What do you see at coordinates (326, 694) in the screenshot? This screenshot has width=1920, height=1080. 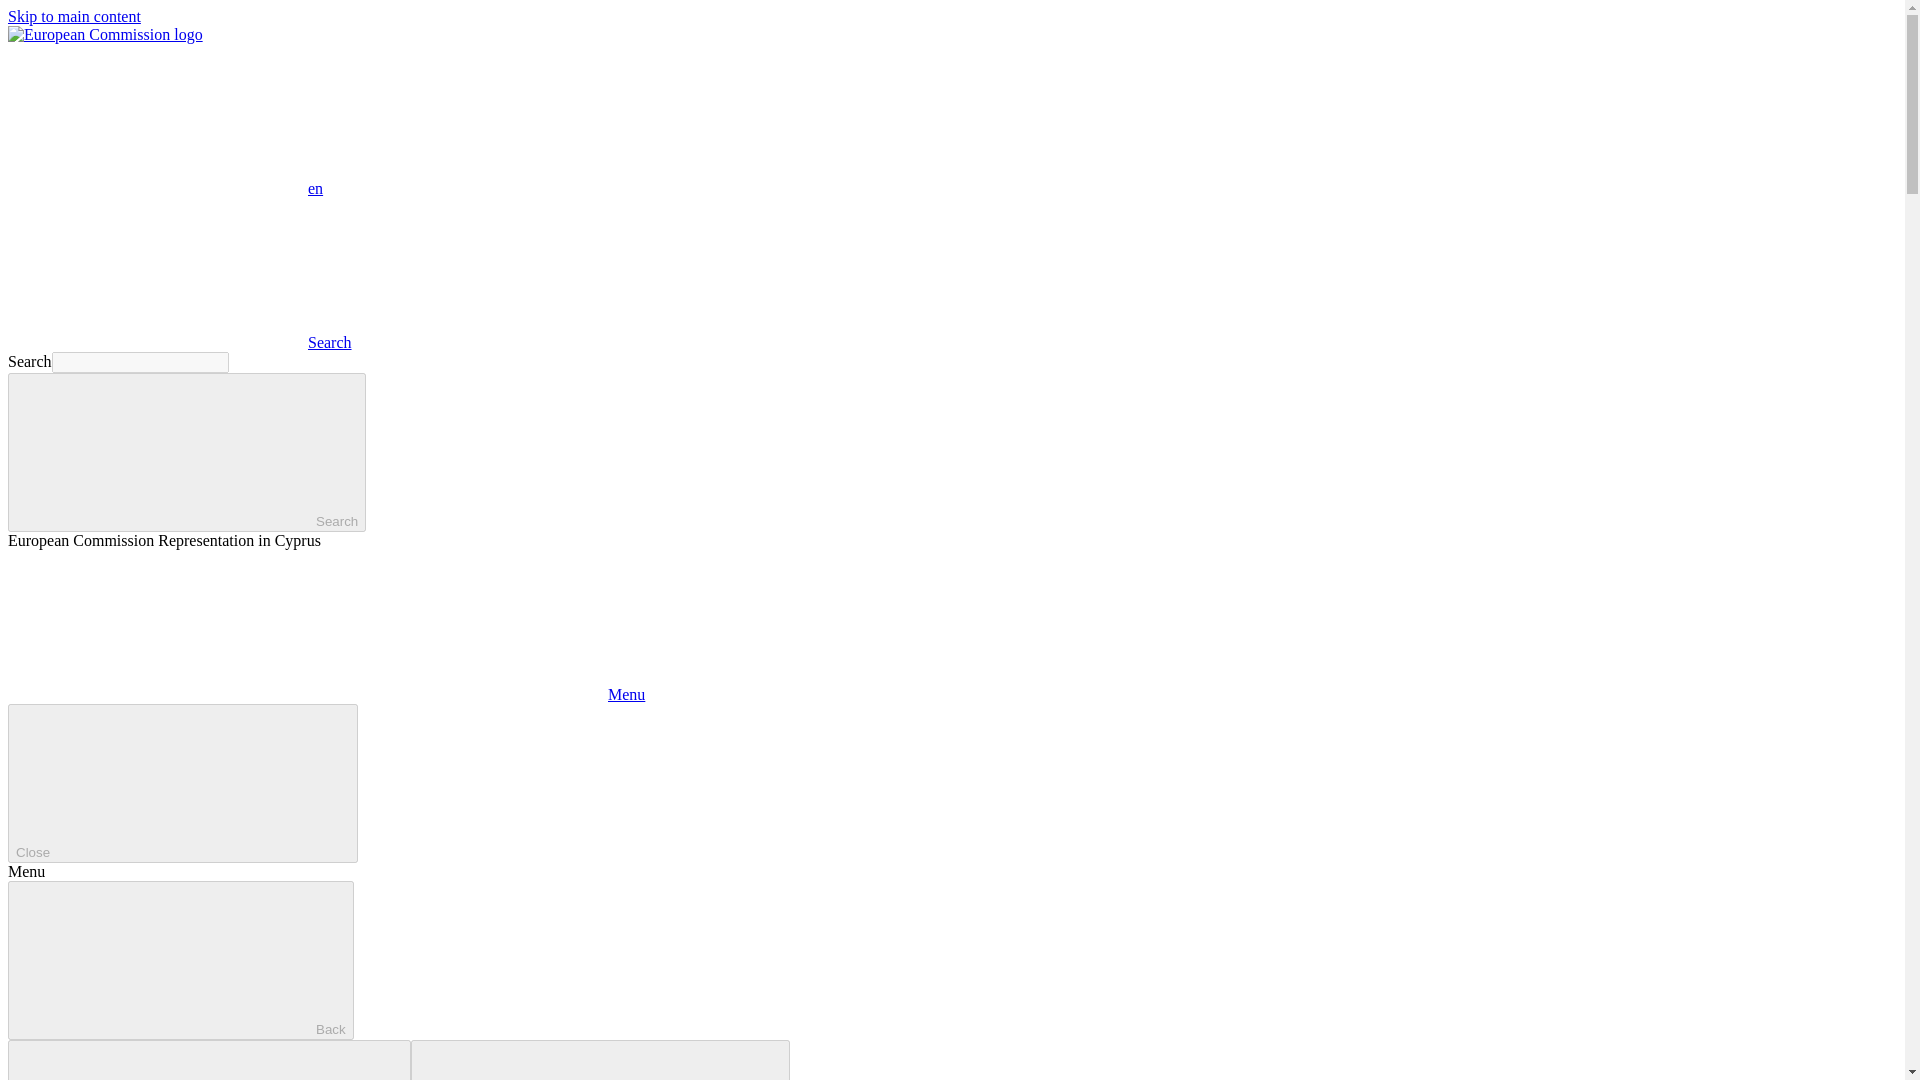 I see `Menu` at bounding box center [326, 694].